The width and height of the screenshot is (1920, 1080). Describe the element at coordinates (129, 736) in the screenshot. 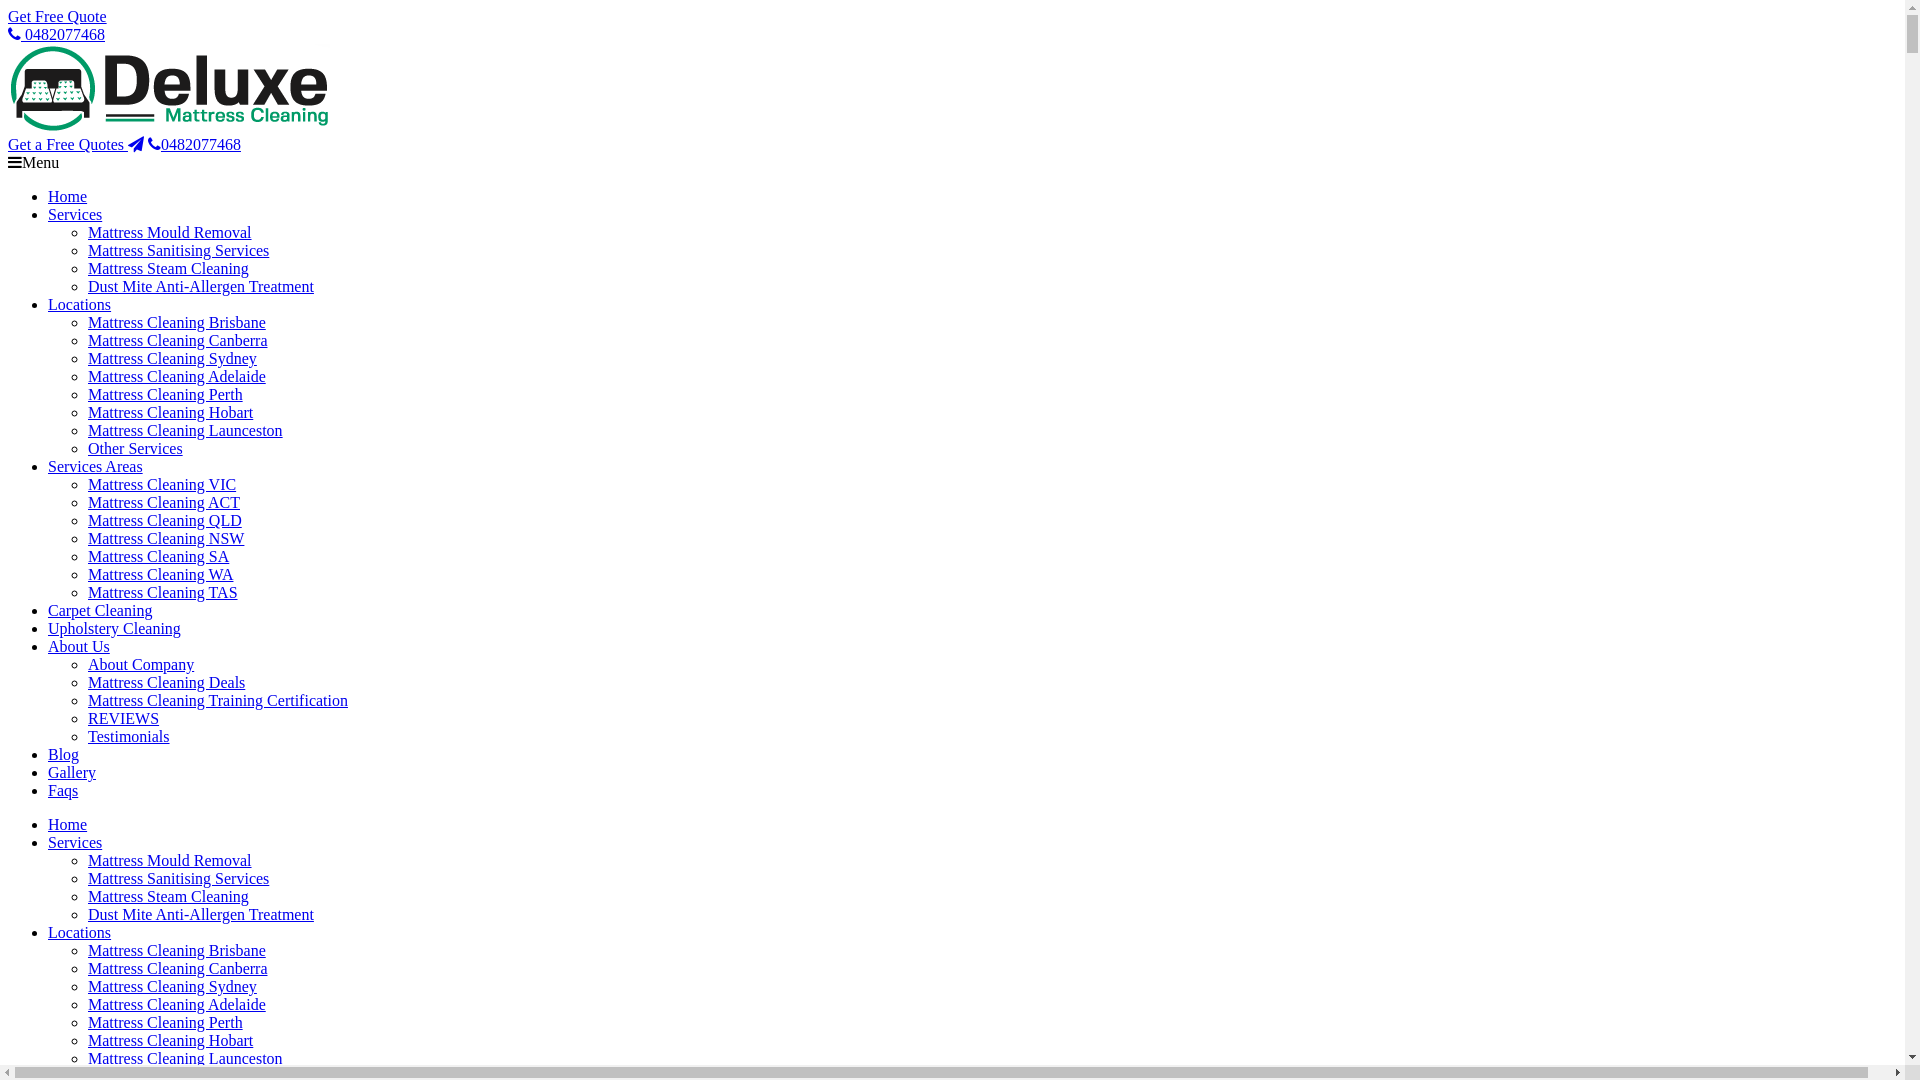

I see `Testimonials` at that location.